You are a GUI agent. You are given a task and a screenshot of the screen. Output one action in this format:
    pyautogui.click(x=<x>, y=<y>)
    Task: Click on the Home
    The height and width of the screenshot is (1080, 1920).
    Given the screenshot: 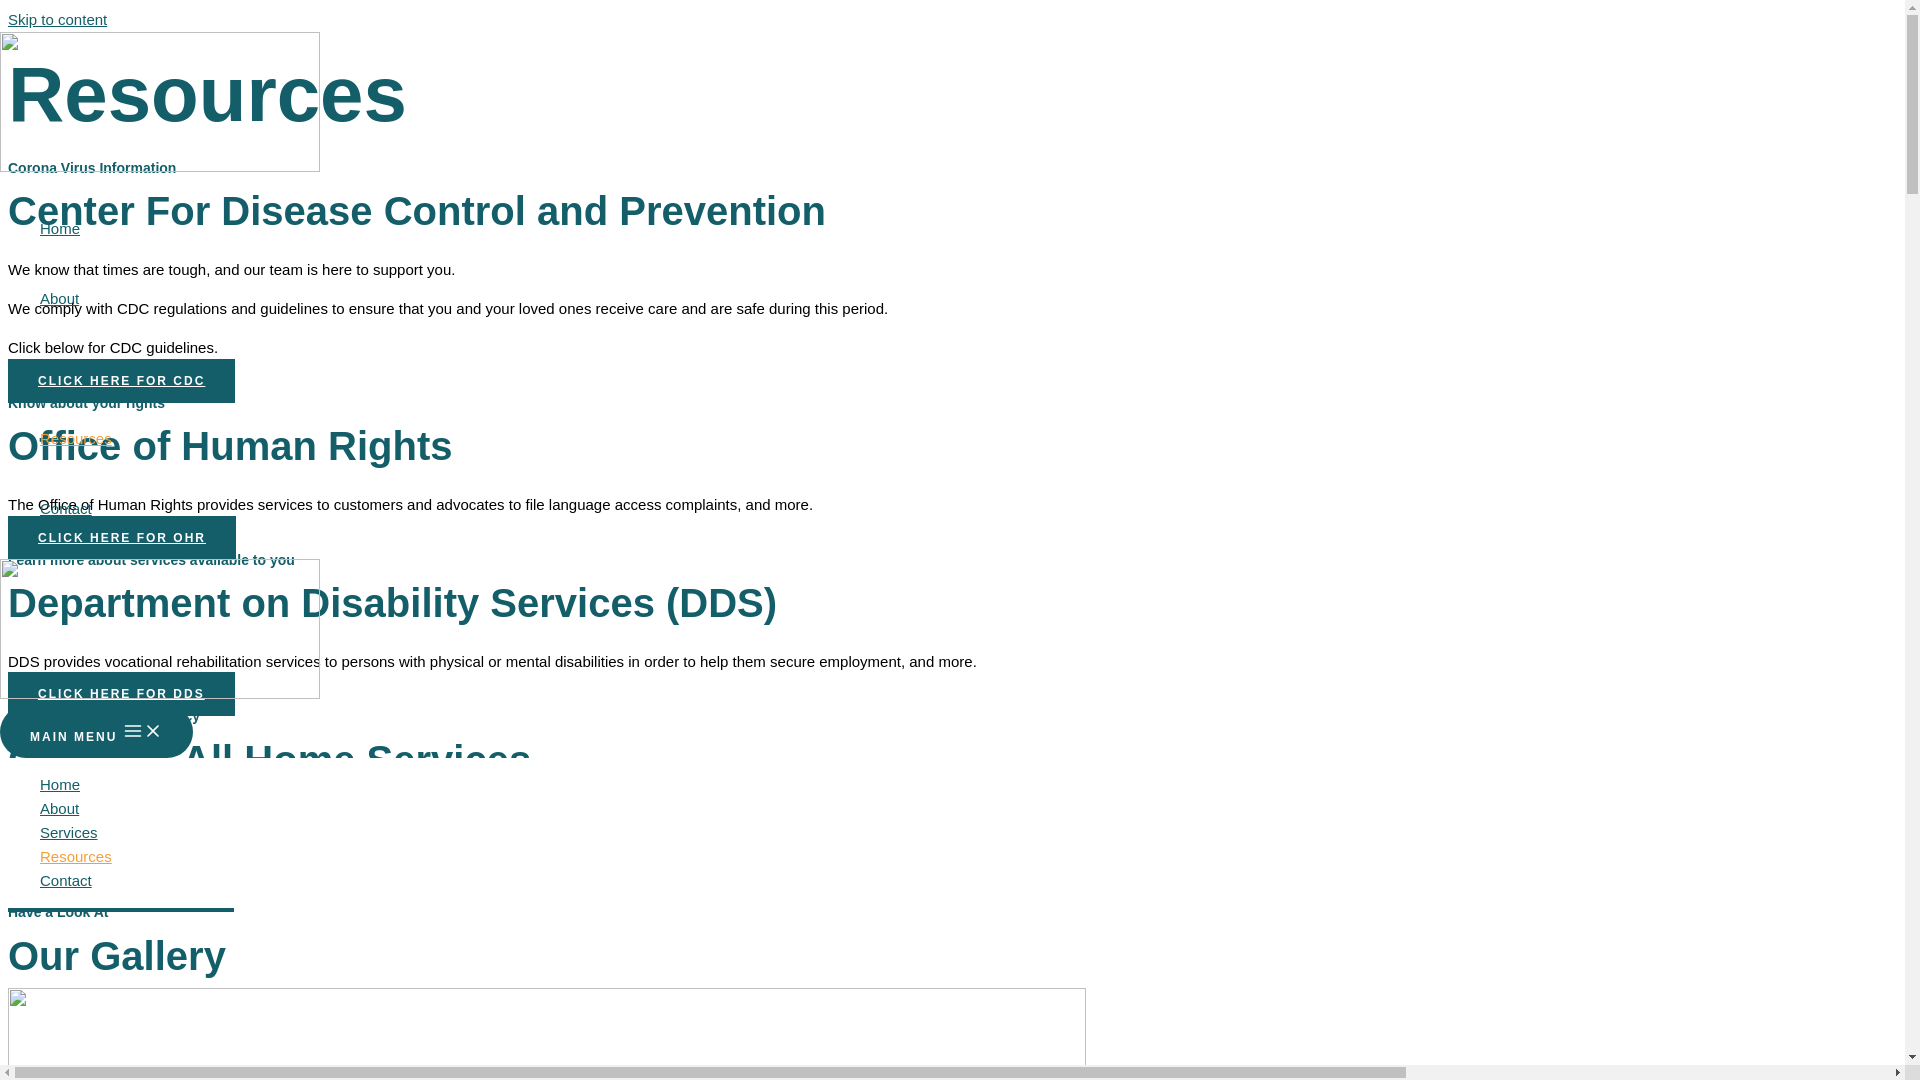 What is the action you would take?
    pyautogui.click(x=76, y=228)
    